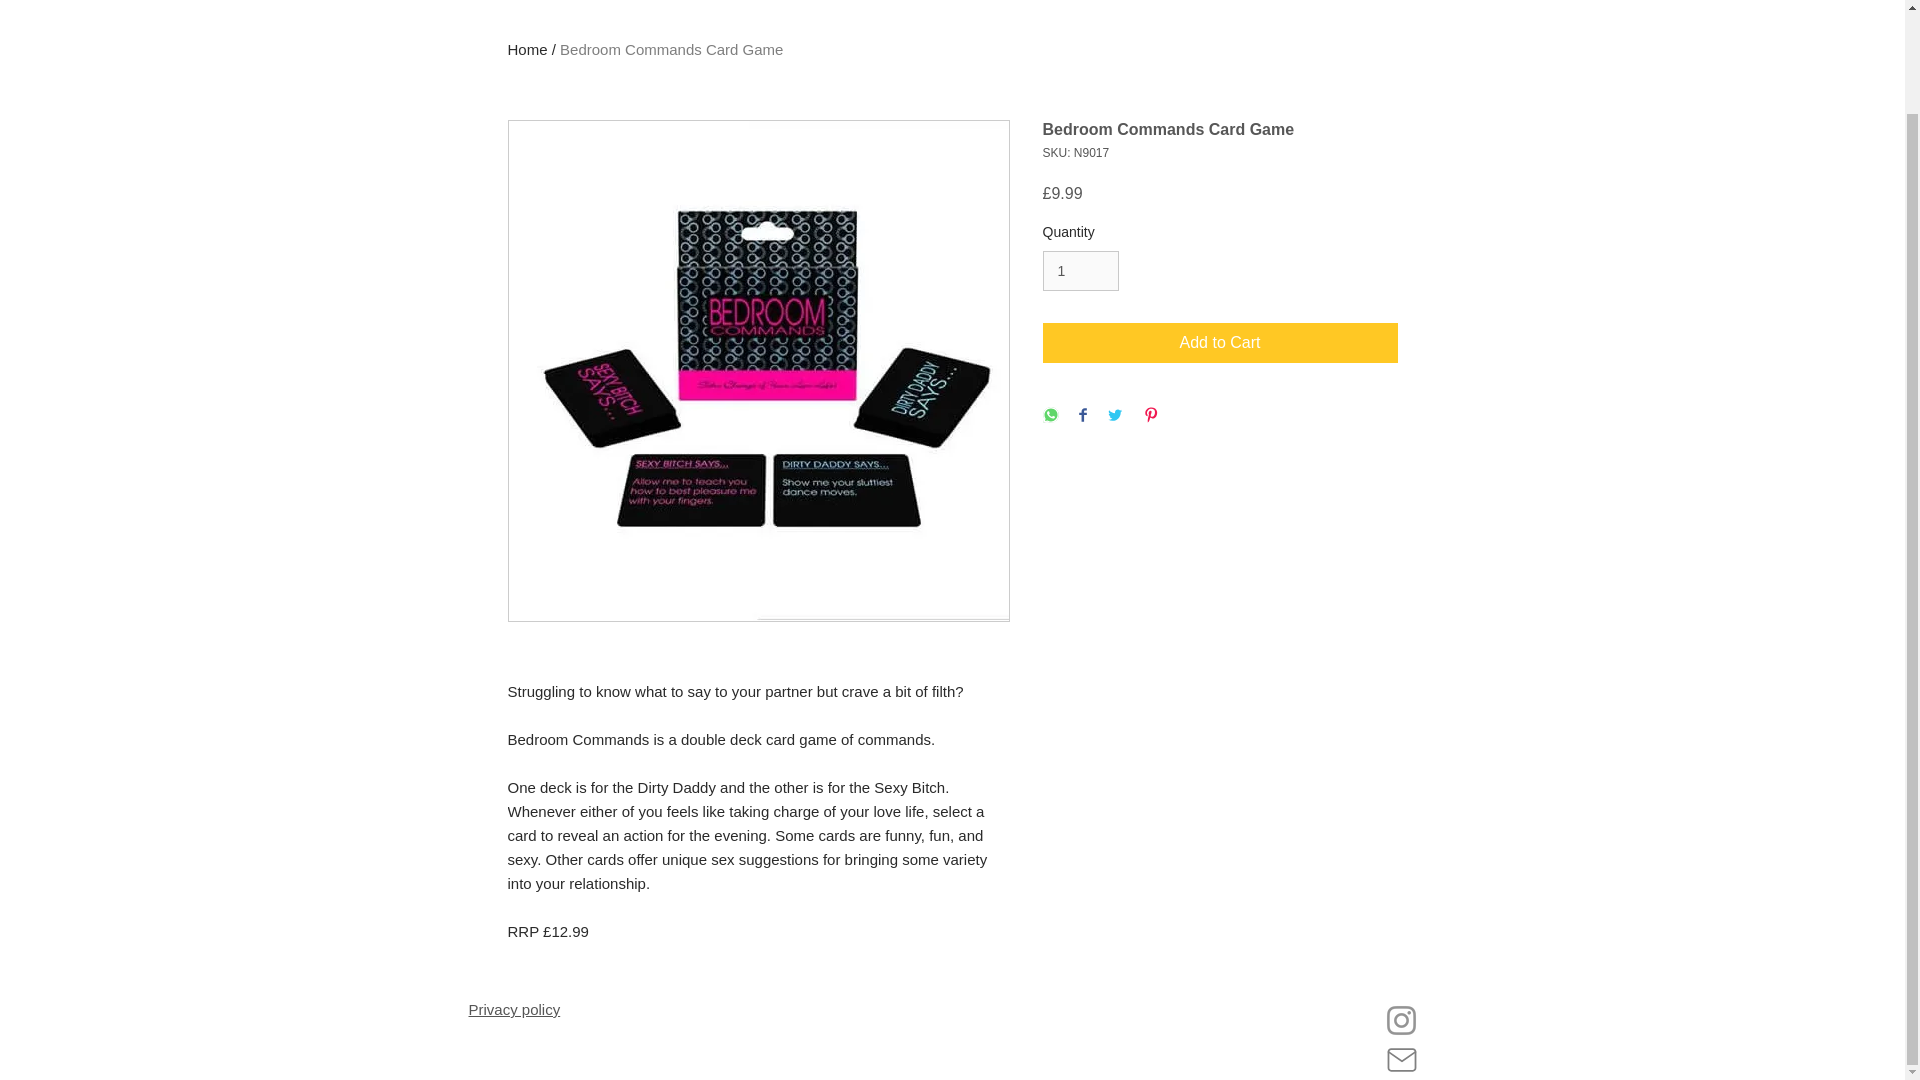 This screenshot has height=1080, width=1920. I want to click on Bedroom Commands Card Game, so click(672, 50).